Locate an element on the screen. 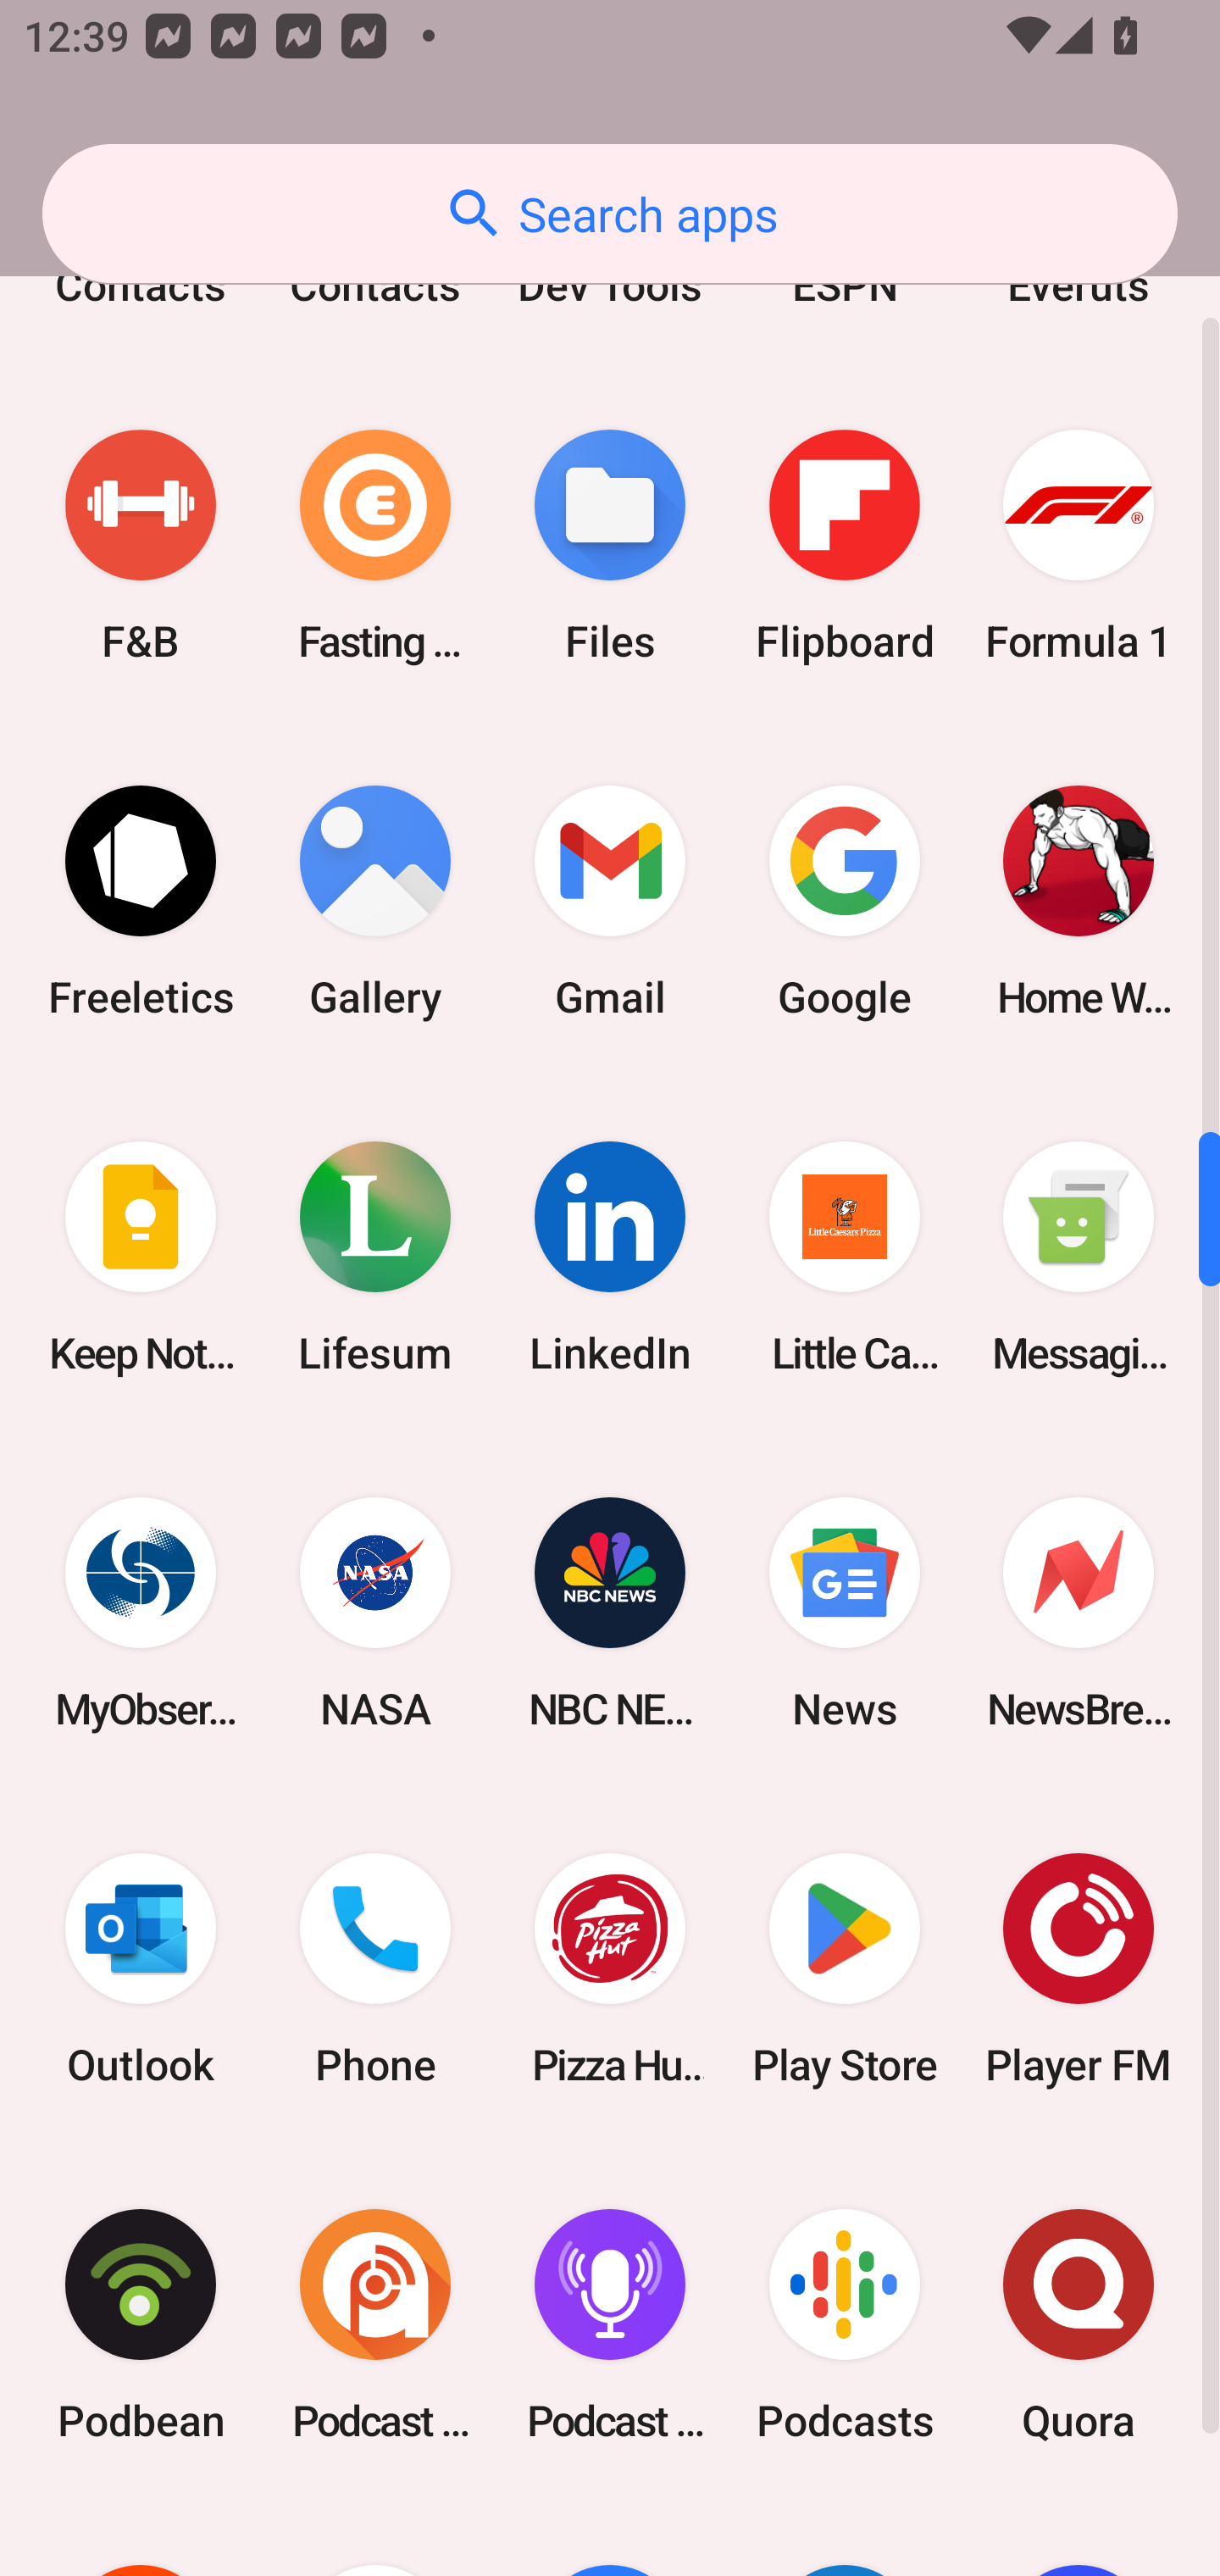  Quora is located at coordinates (1079, 2325).